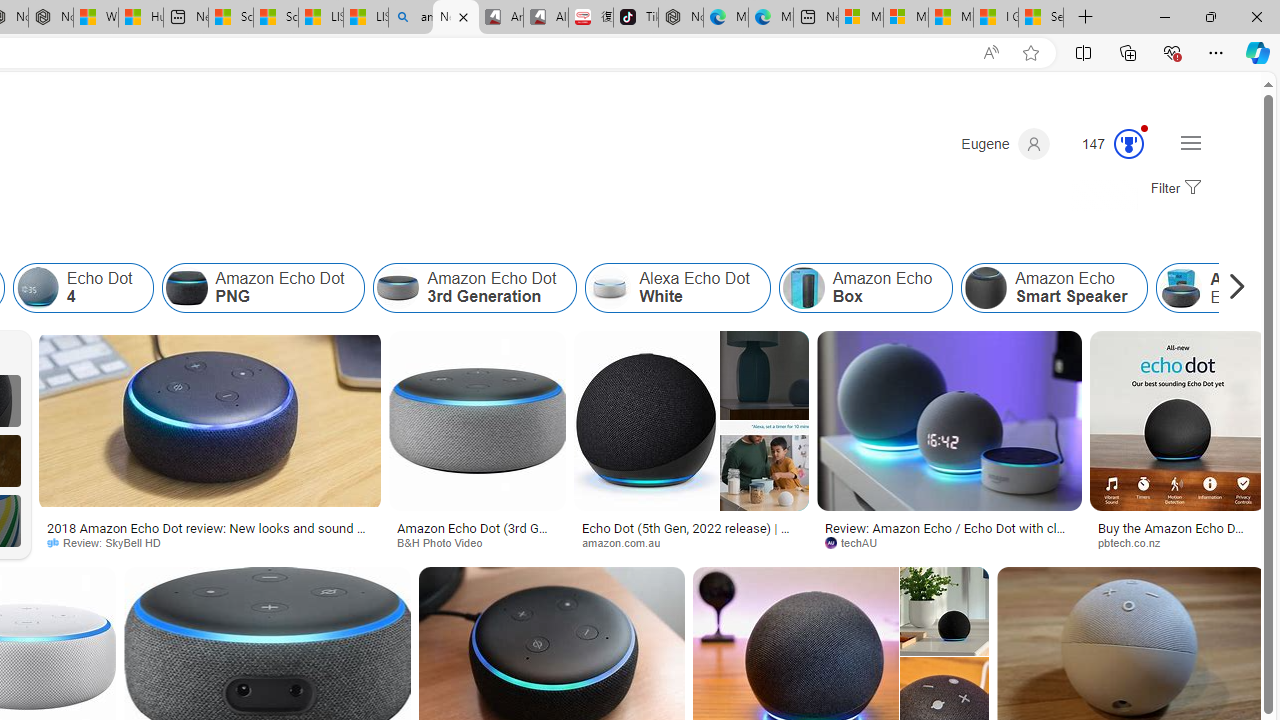  Describe the element at coordinates (475, 288) in the screenshot. I see `Amazon Echo Dot 3rd Generation` at that location.